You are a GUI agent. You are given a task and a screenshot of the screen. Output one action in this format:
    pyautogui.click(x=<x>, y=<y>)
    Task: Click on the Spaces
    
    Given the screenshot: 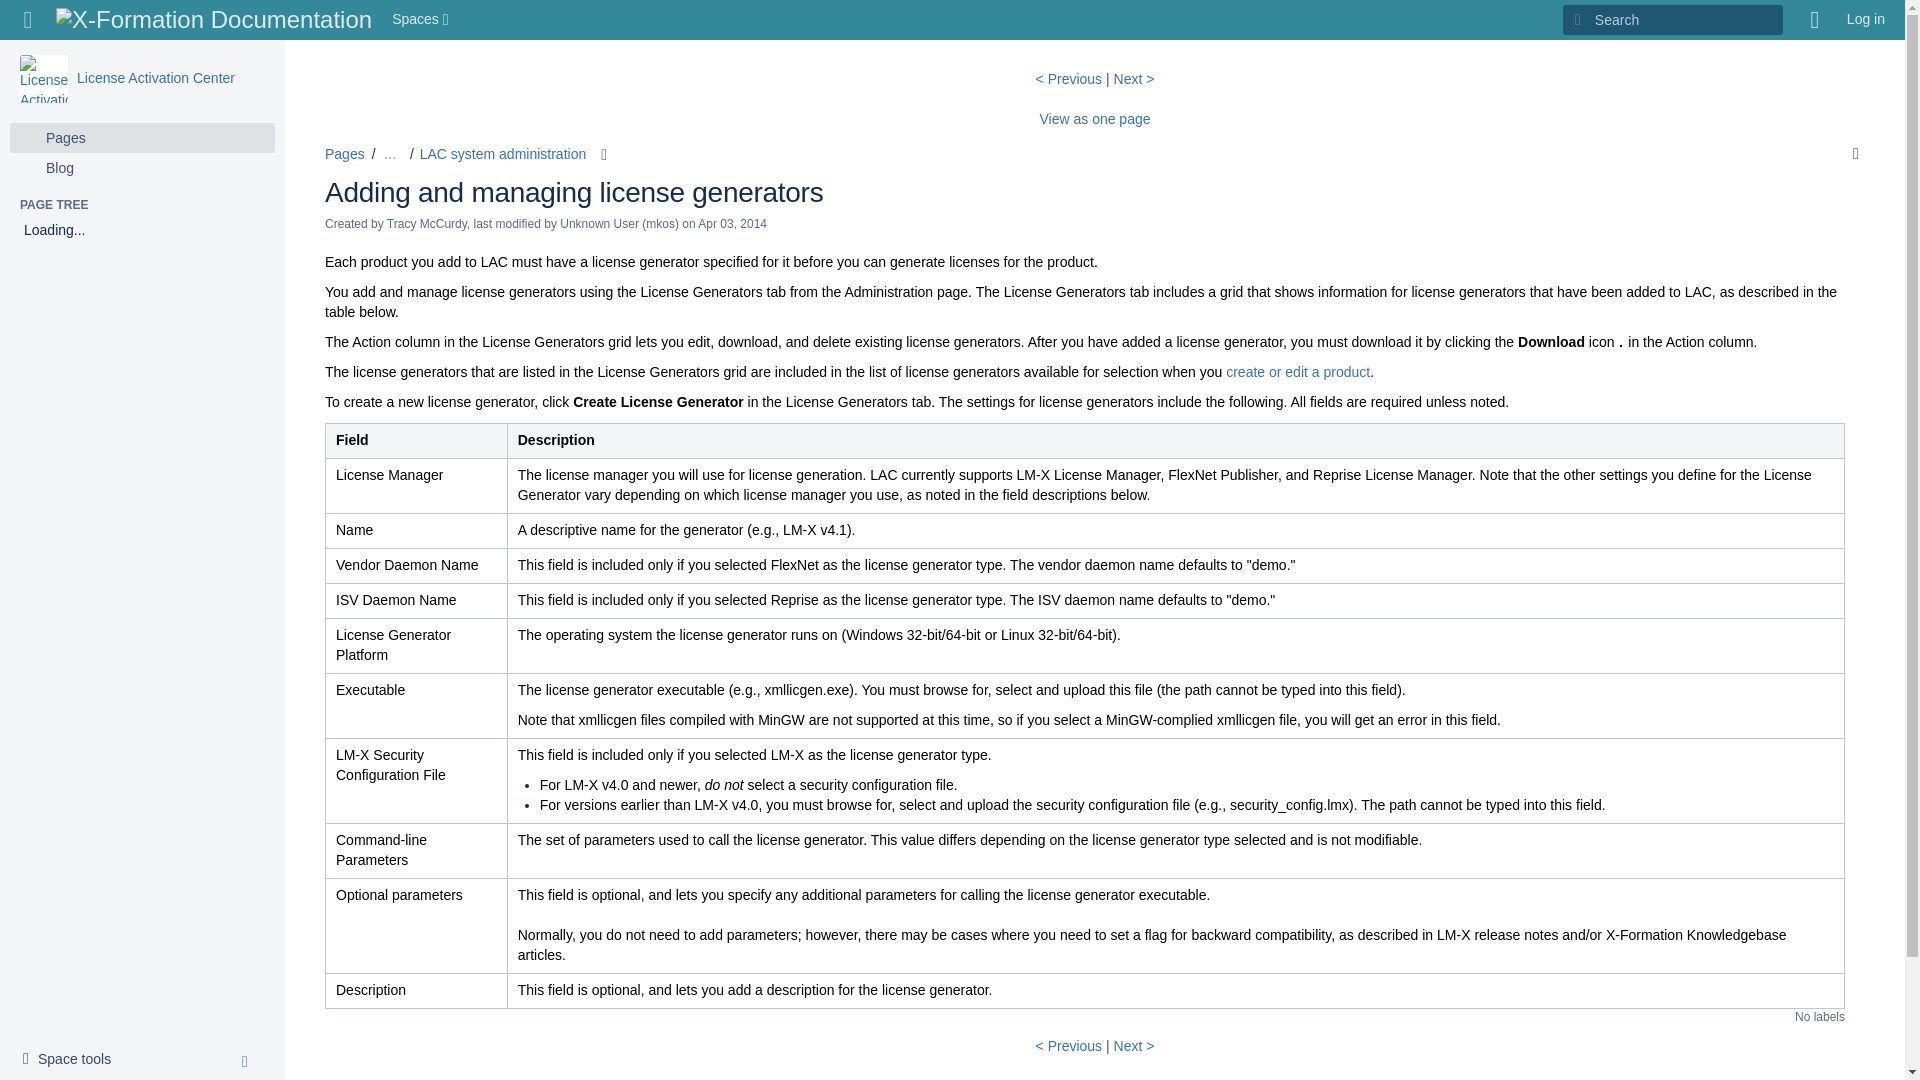 What is the action you would take?
    pyautogui.click(x=72, y=1060)
    